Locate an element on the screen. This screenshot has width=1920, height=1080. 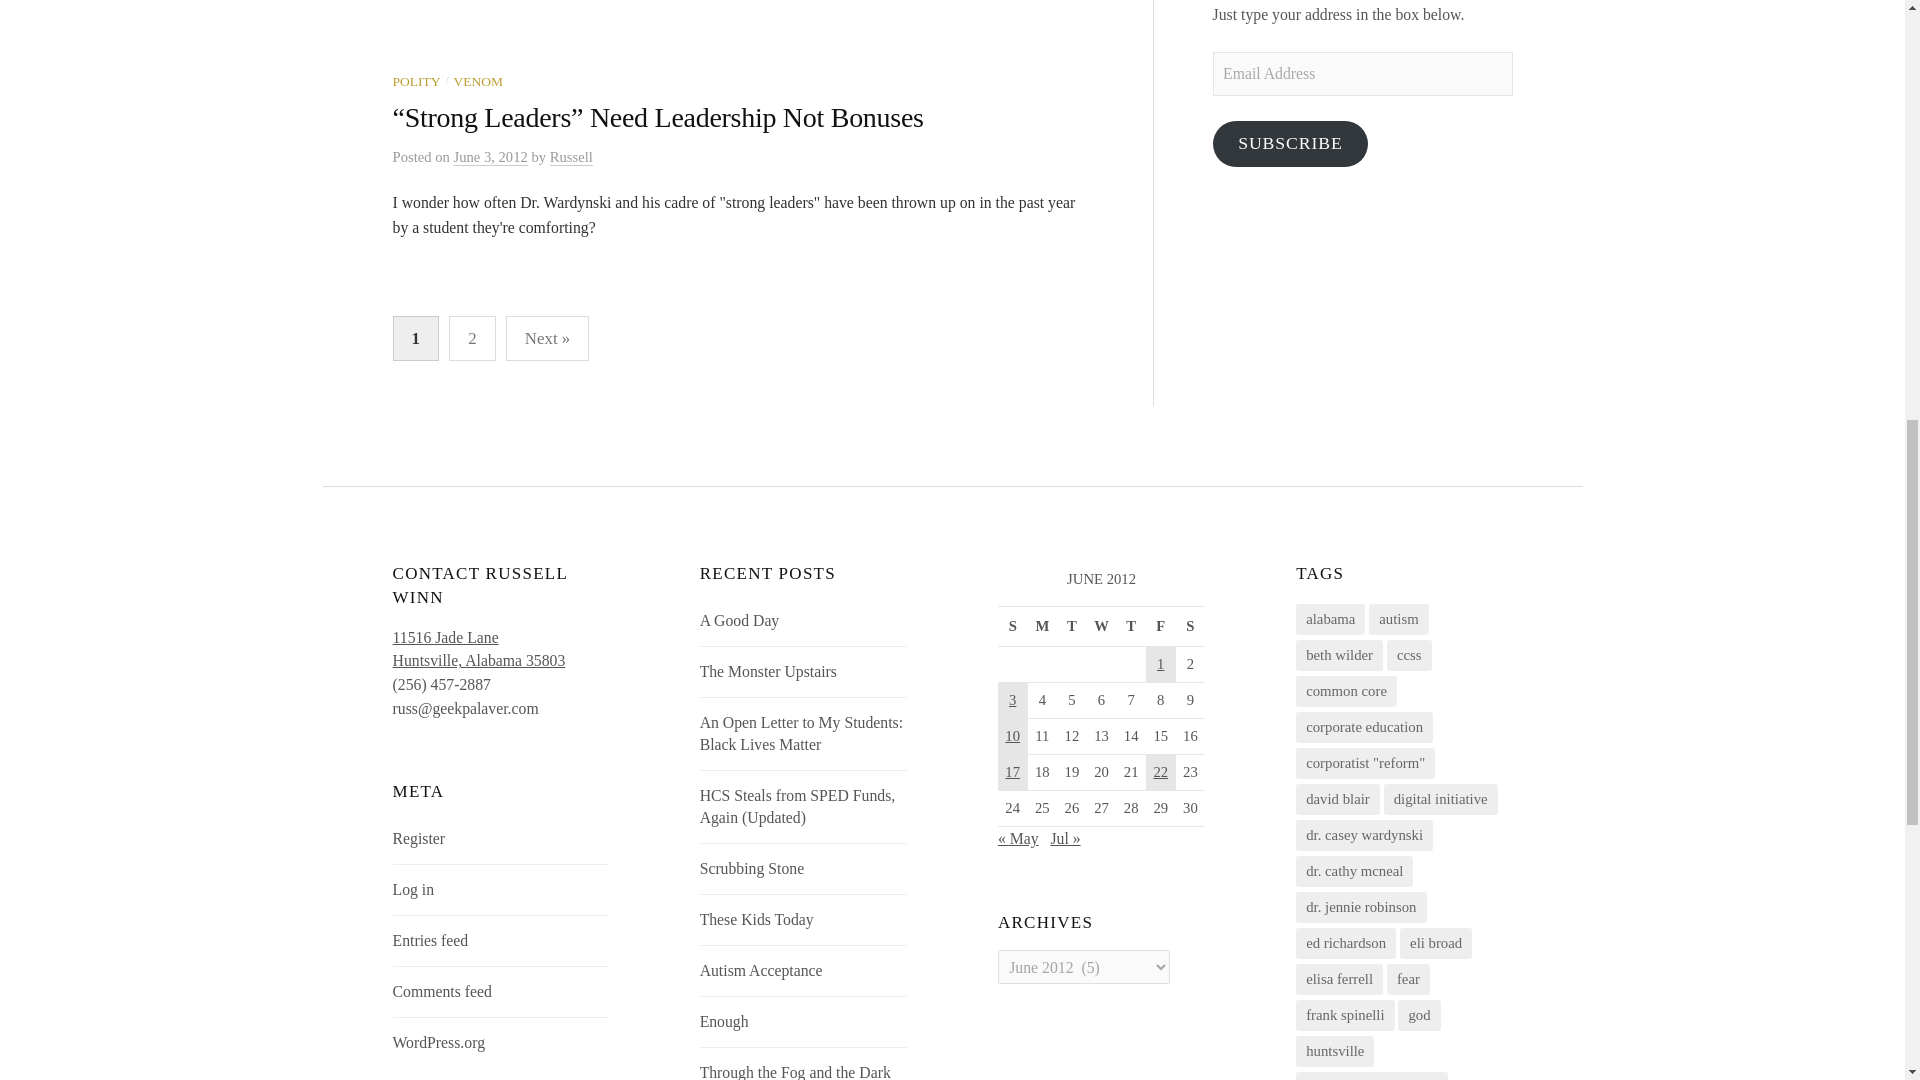
Wednesday is located at coordinates (478, 81).